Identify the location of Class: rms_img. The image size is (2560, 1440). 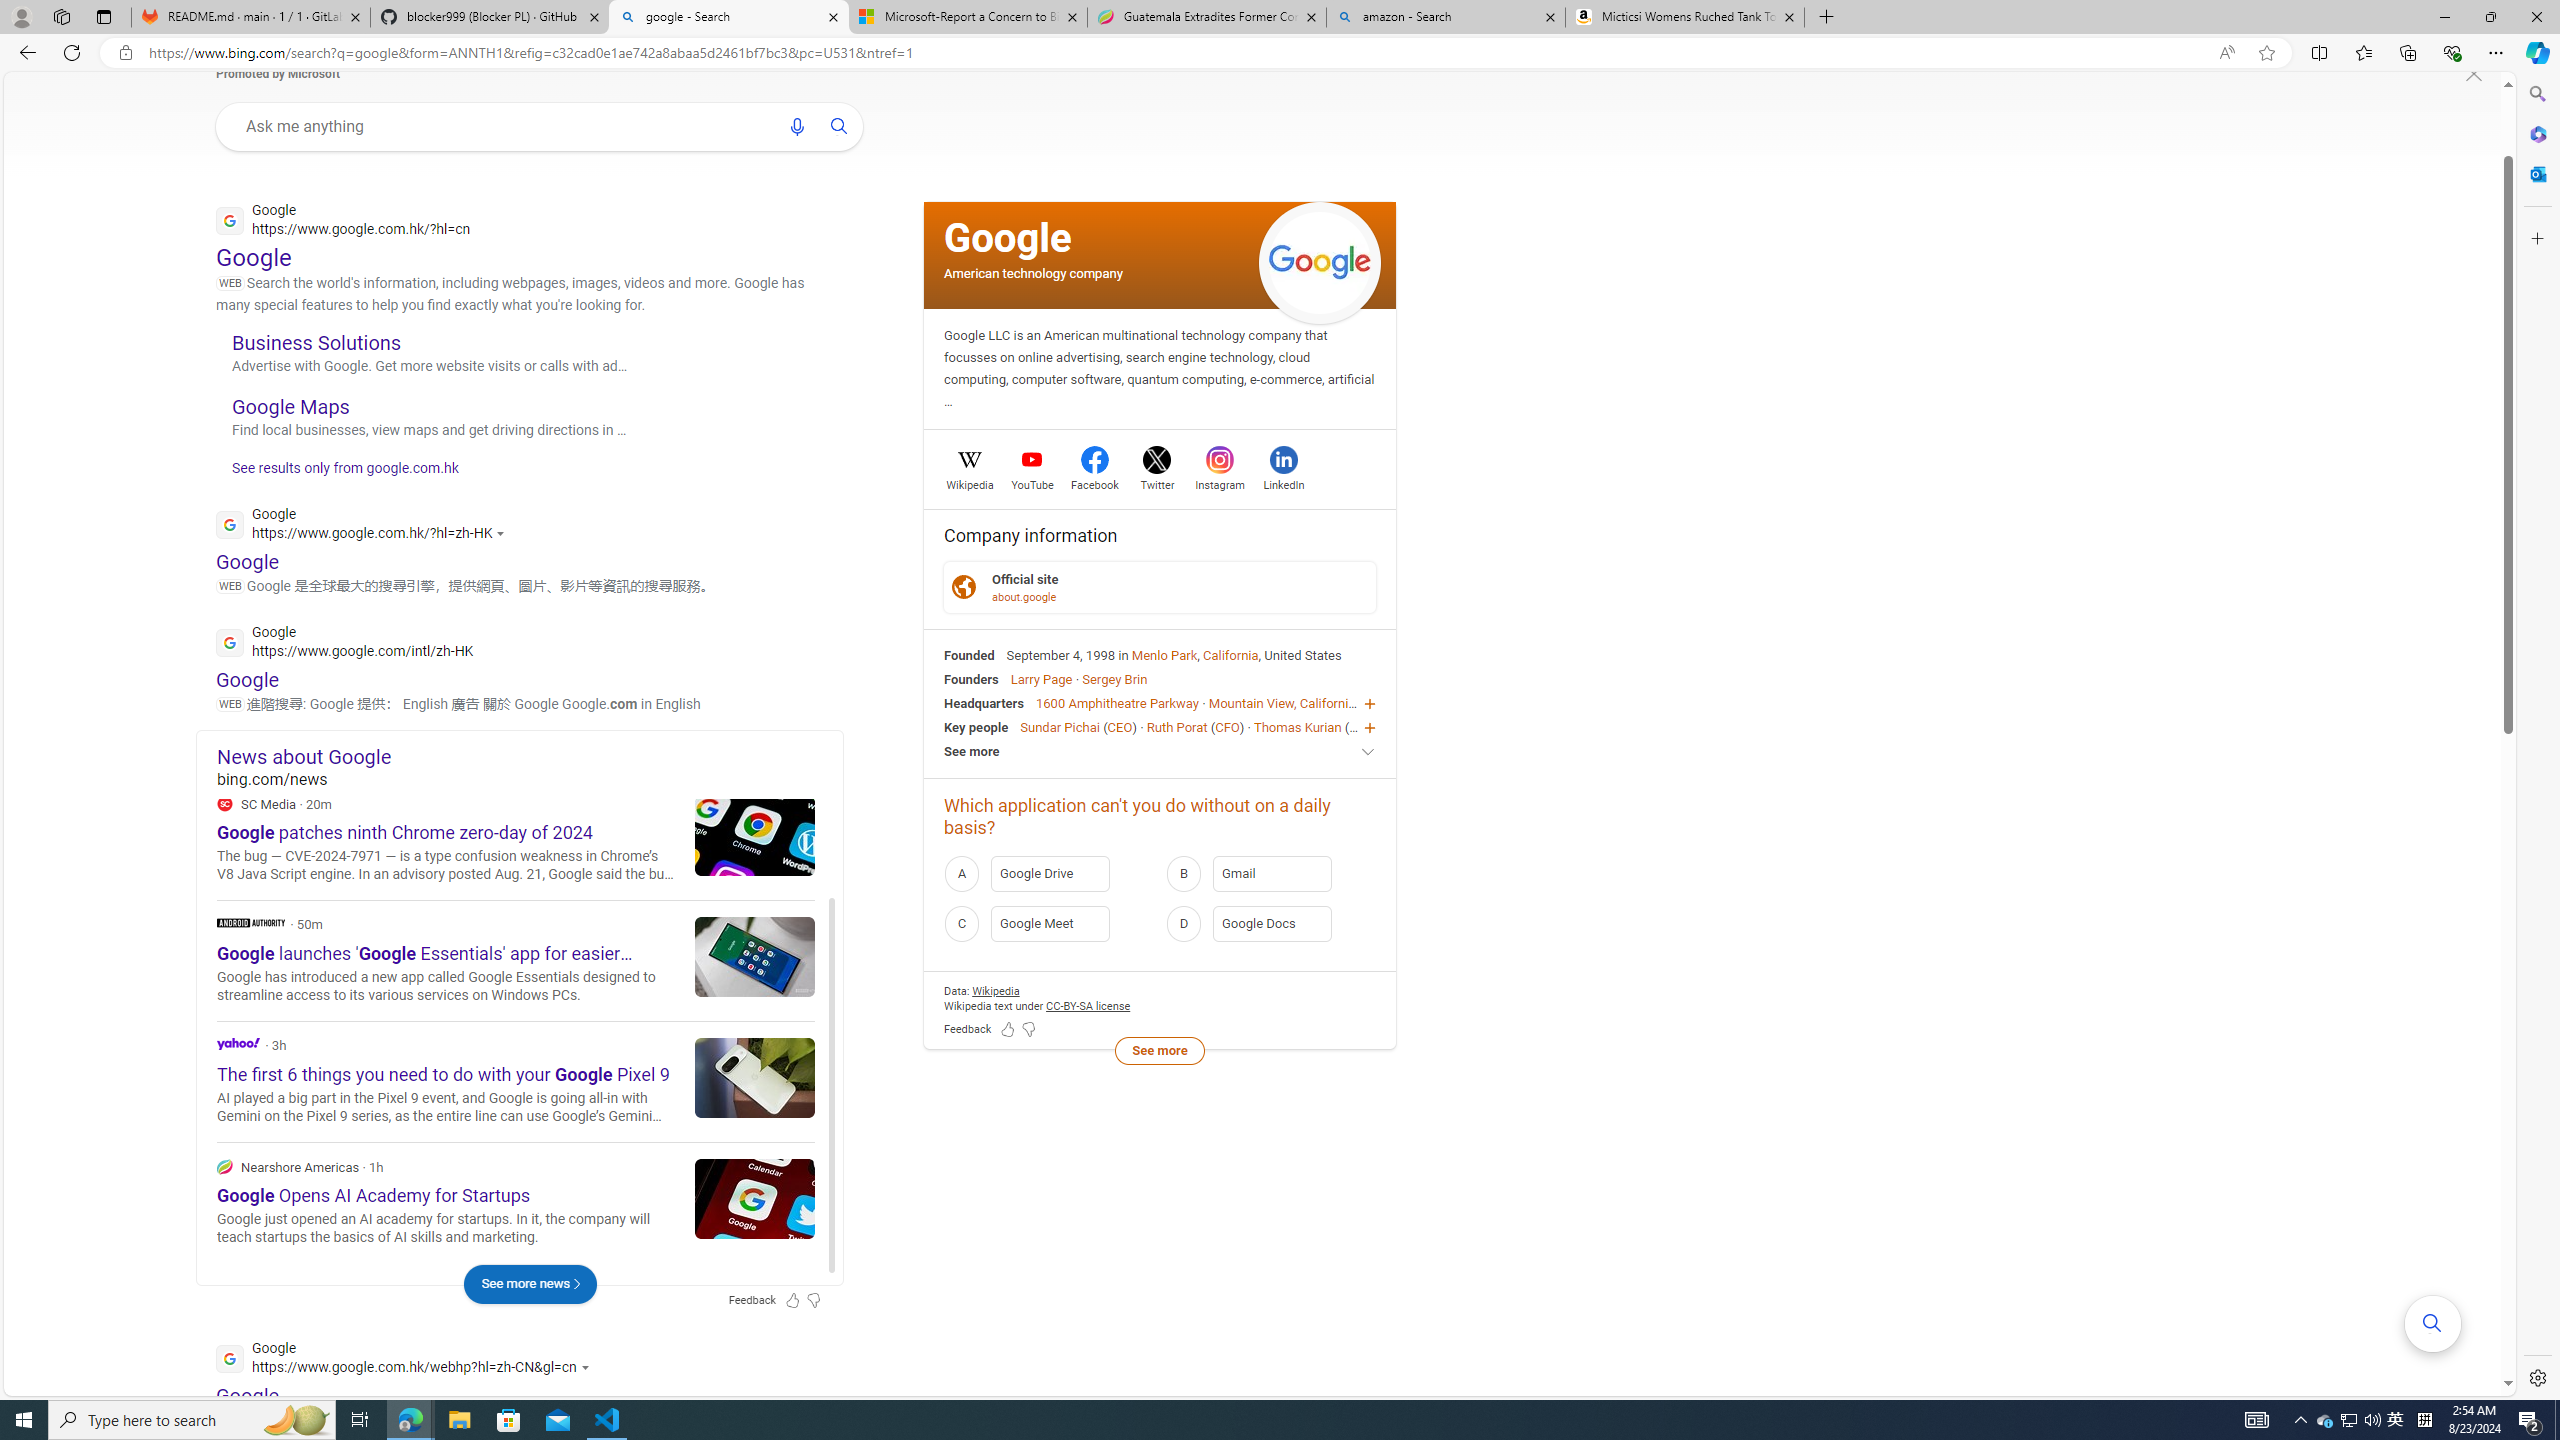
(2474, 74).